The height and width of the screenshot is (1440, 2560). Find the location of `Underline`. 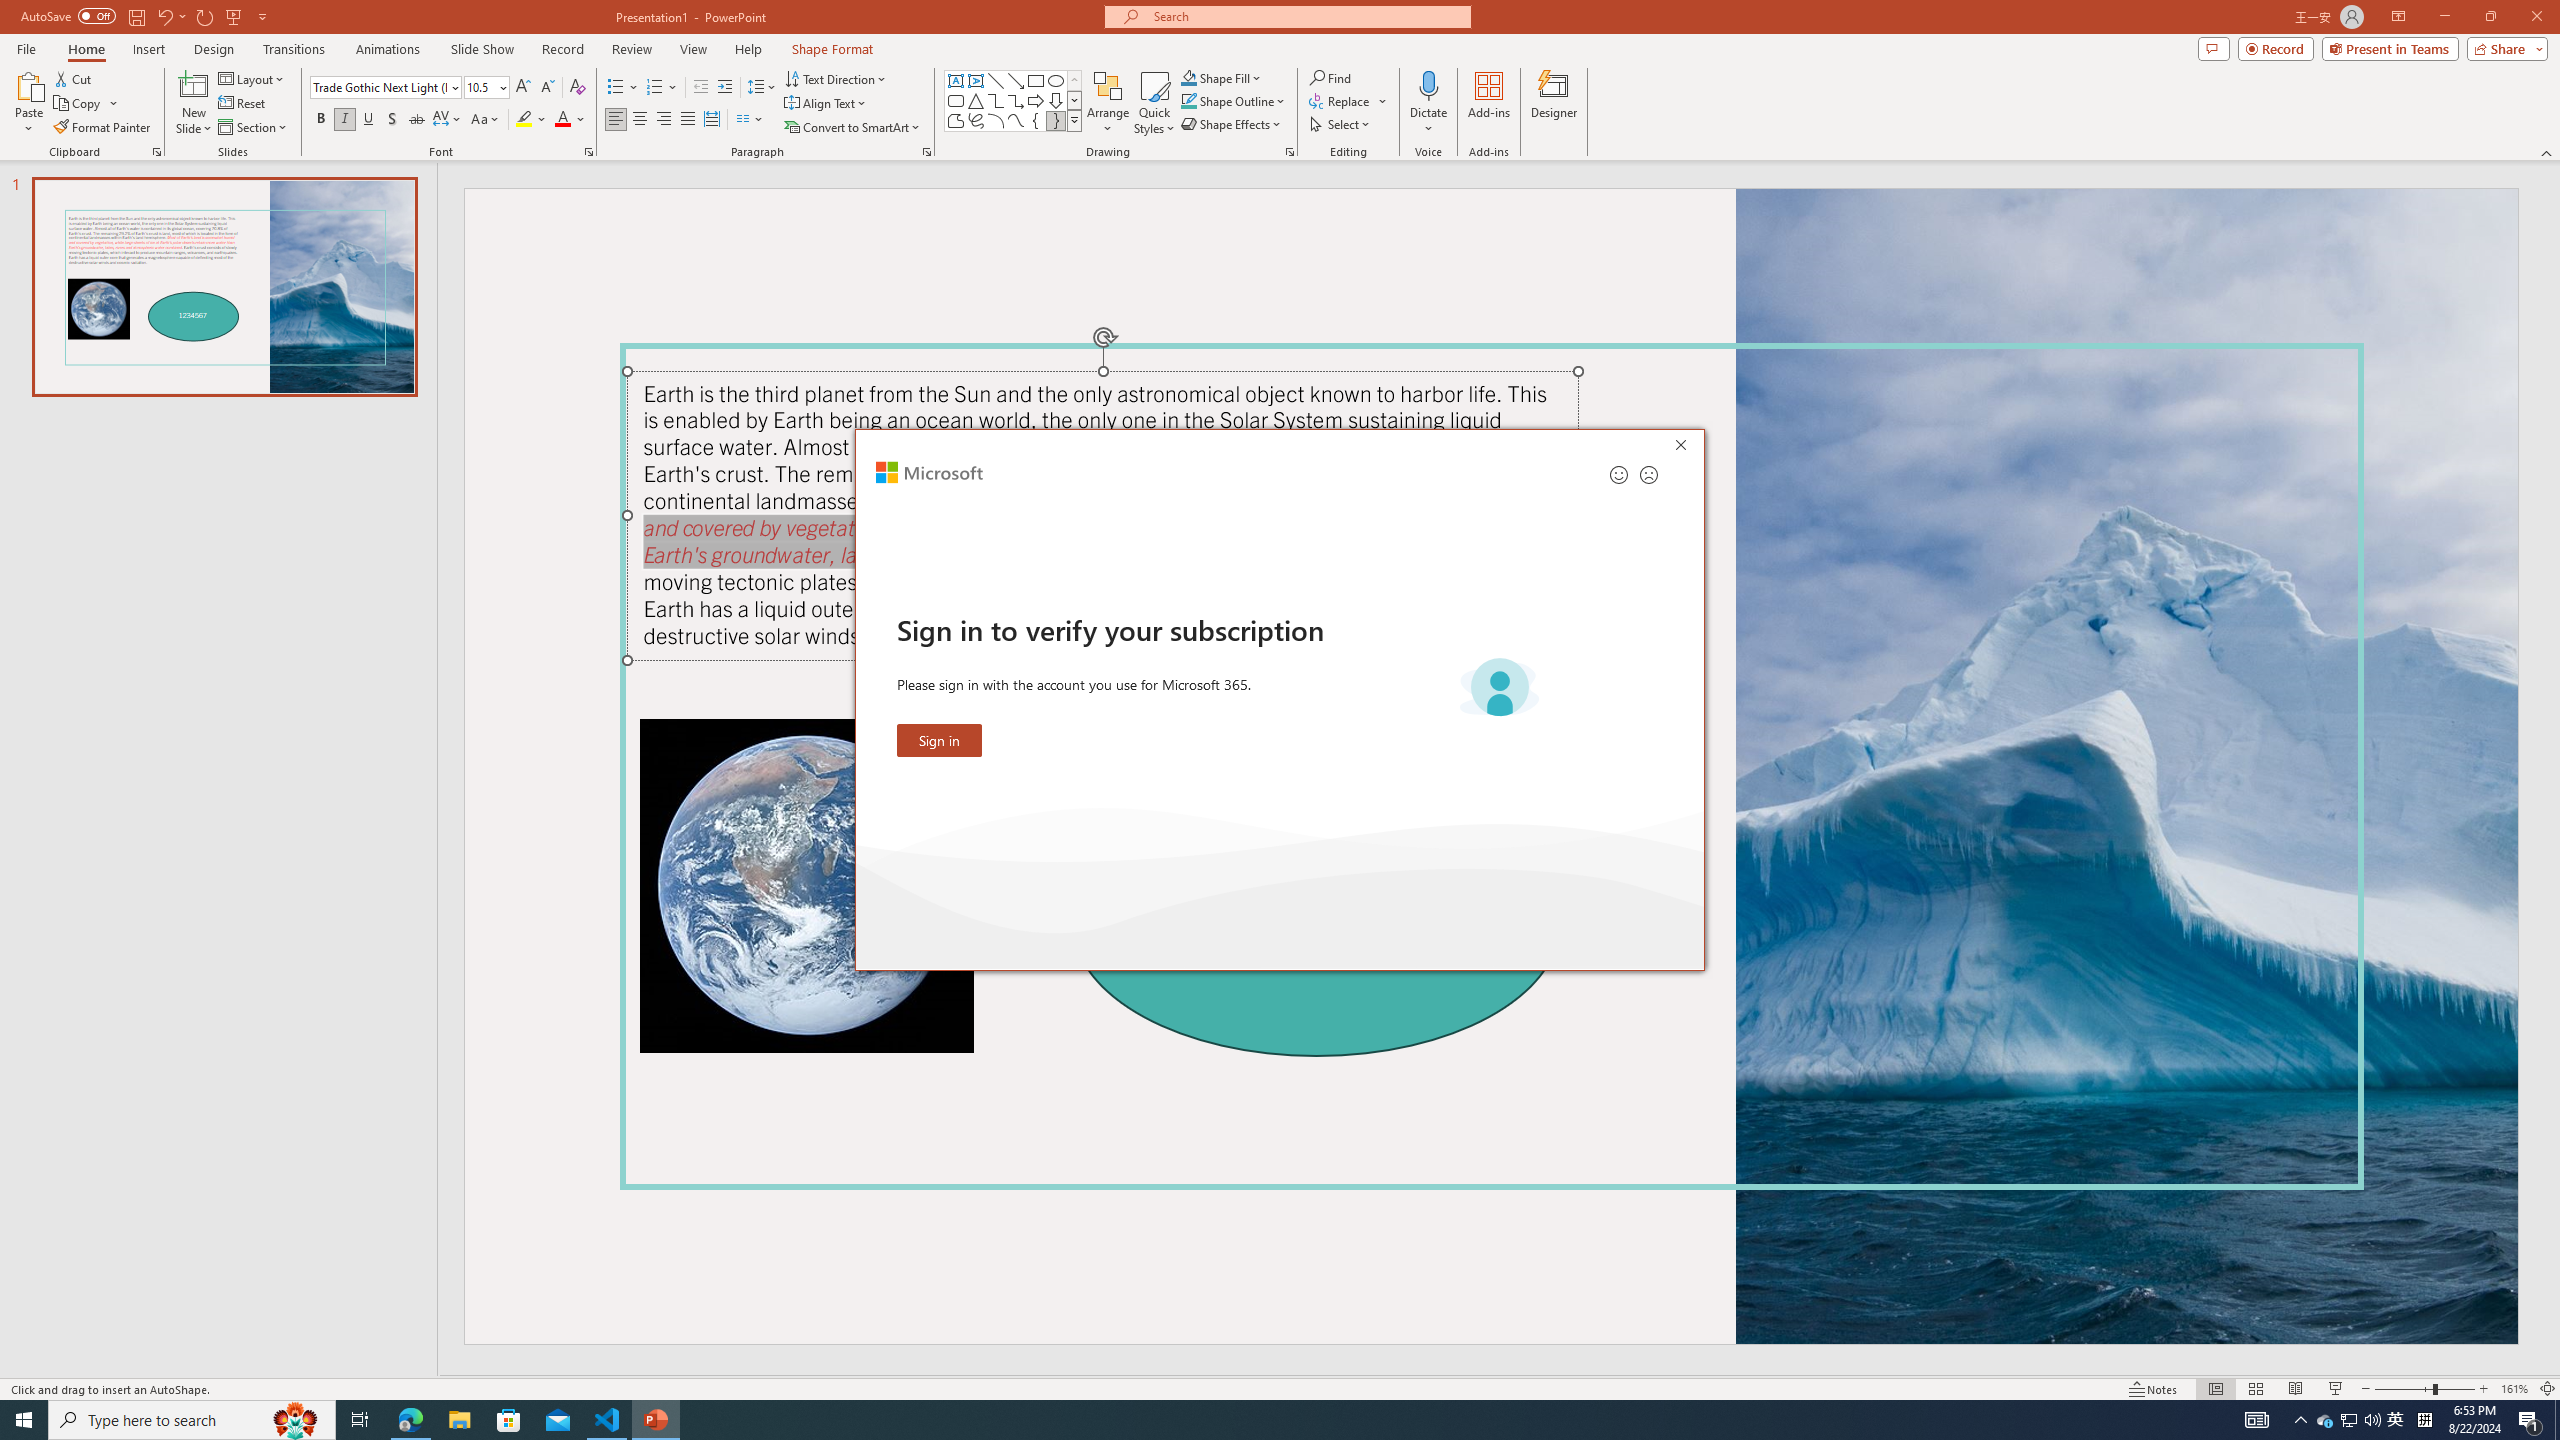

Underline is located at coordinates (2326, 1420).